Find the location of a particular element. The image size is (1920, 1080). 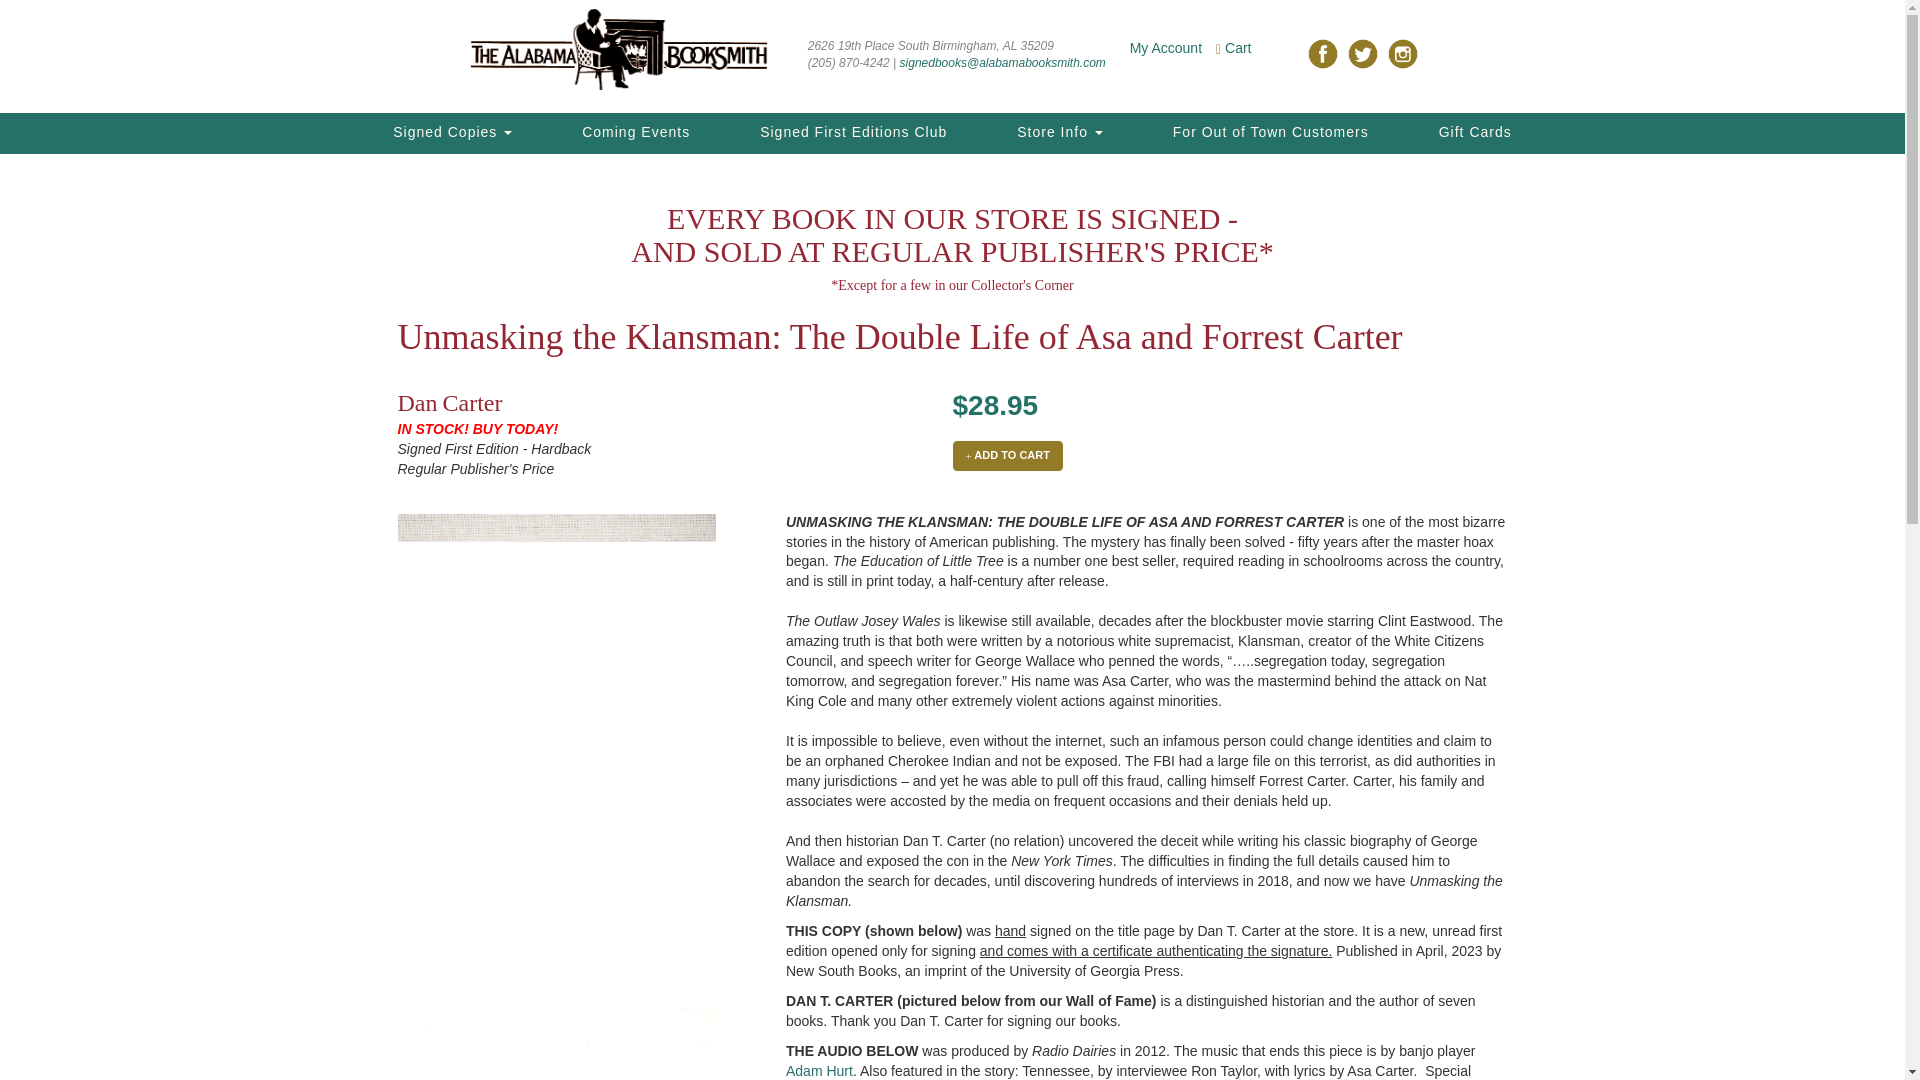

Gift Cards is located at coordinates (1475, 133).